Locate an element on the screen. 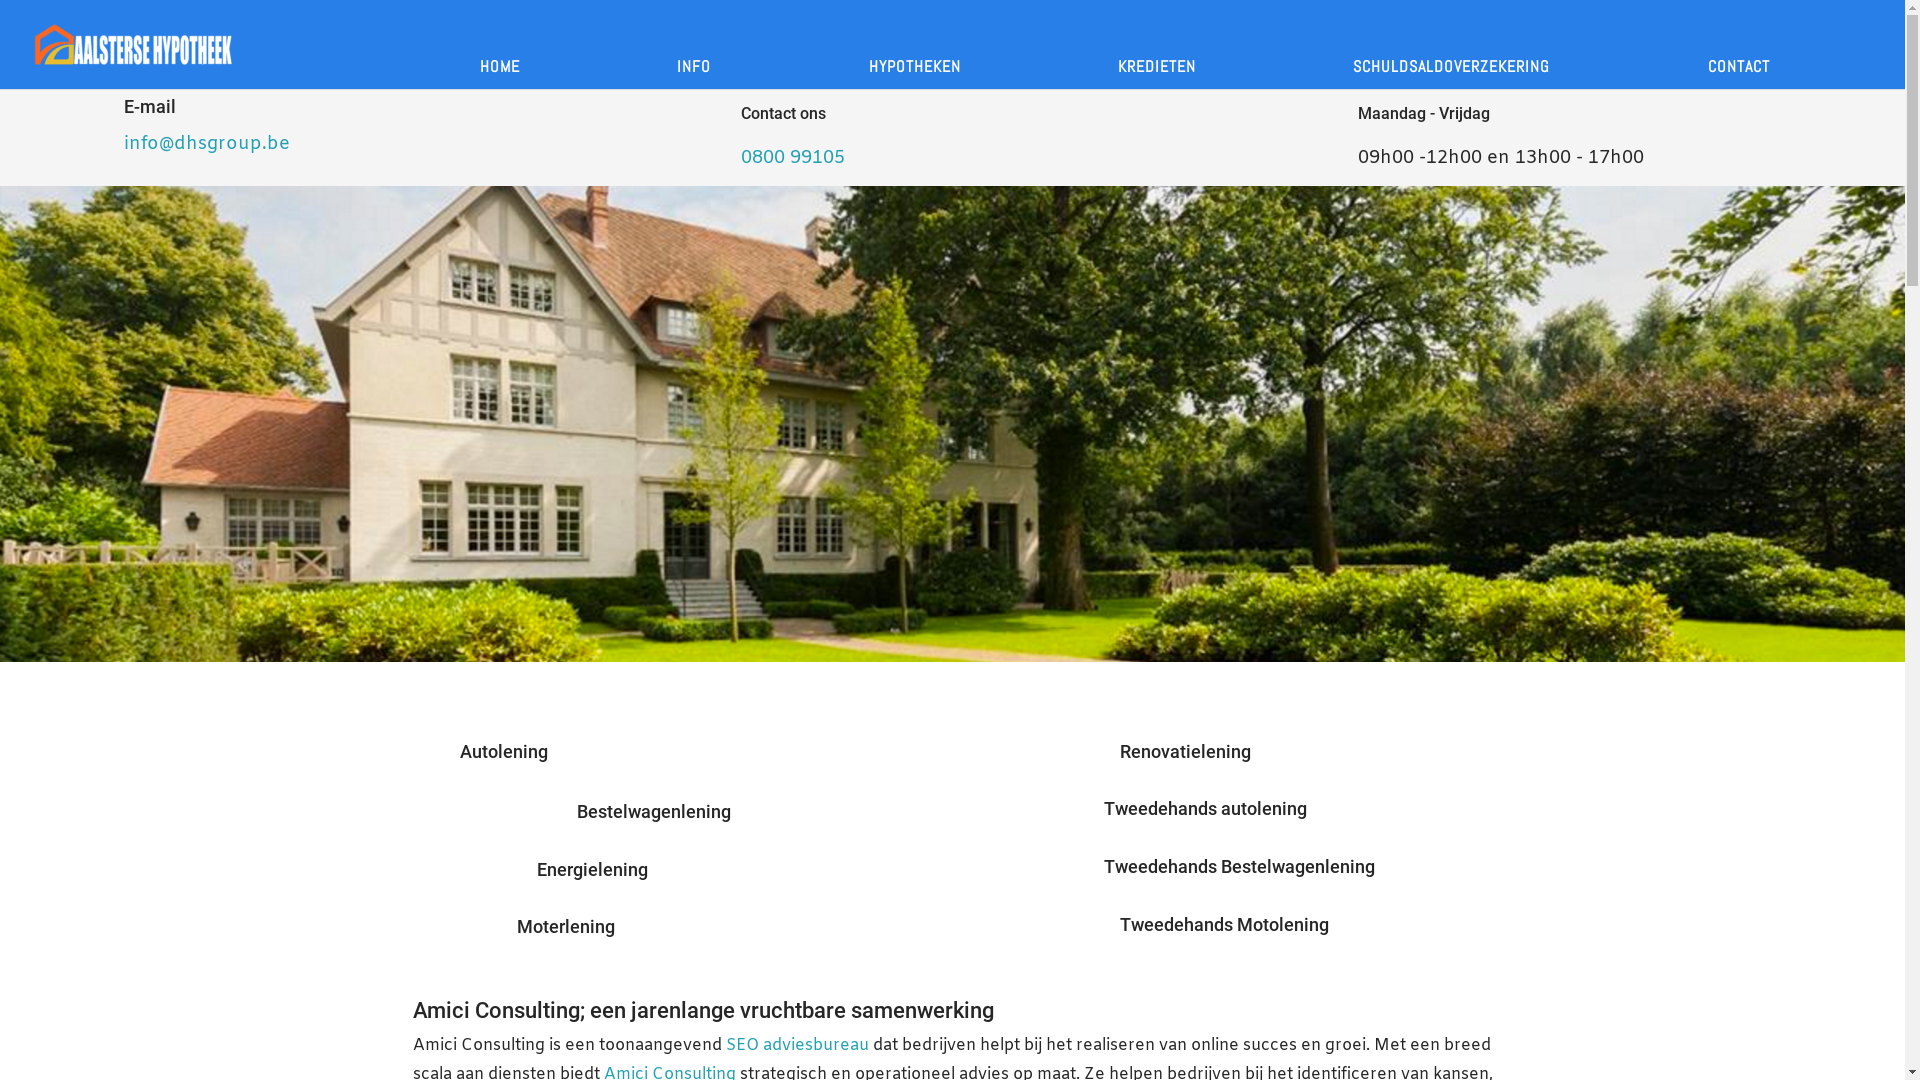  Autolening is located at coordinates (504, 752).